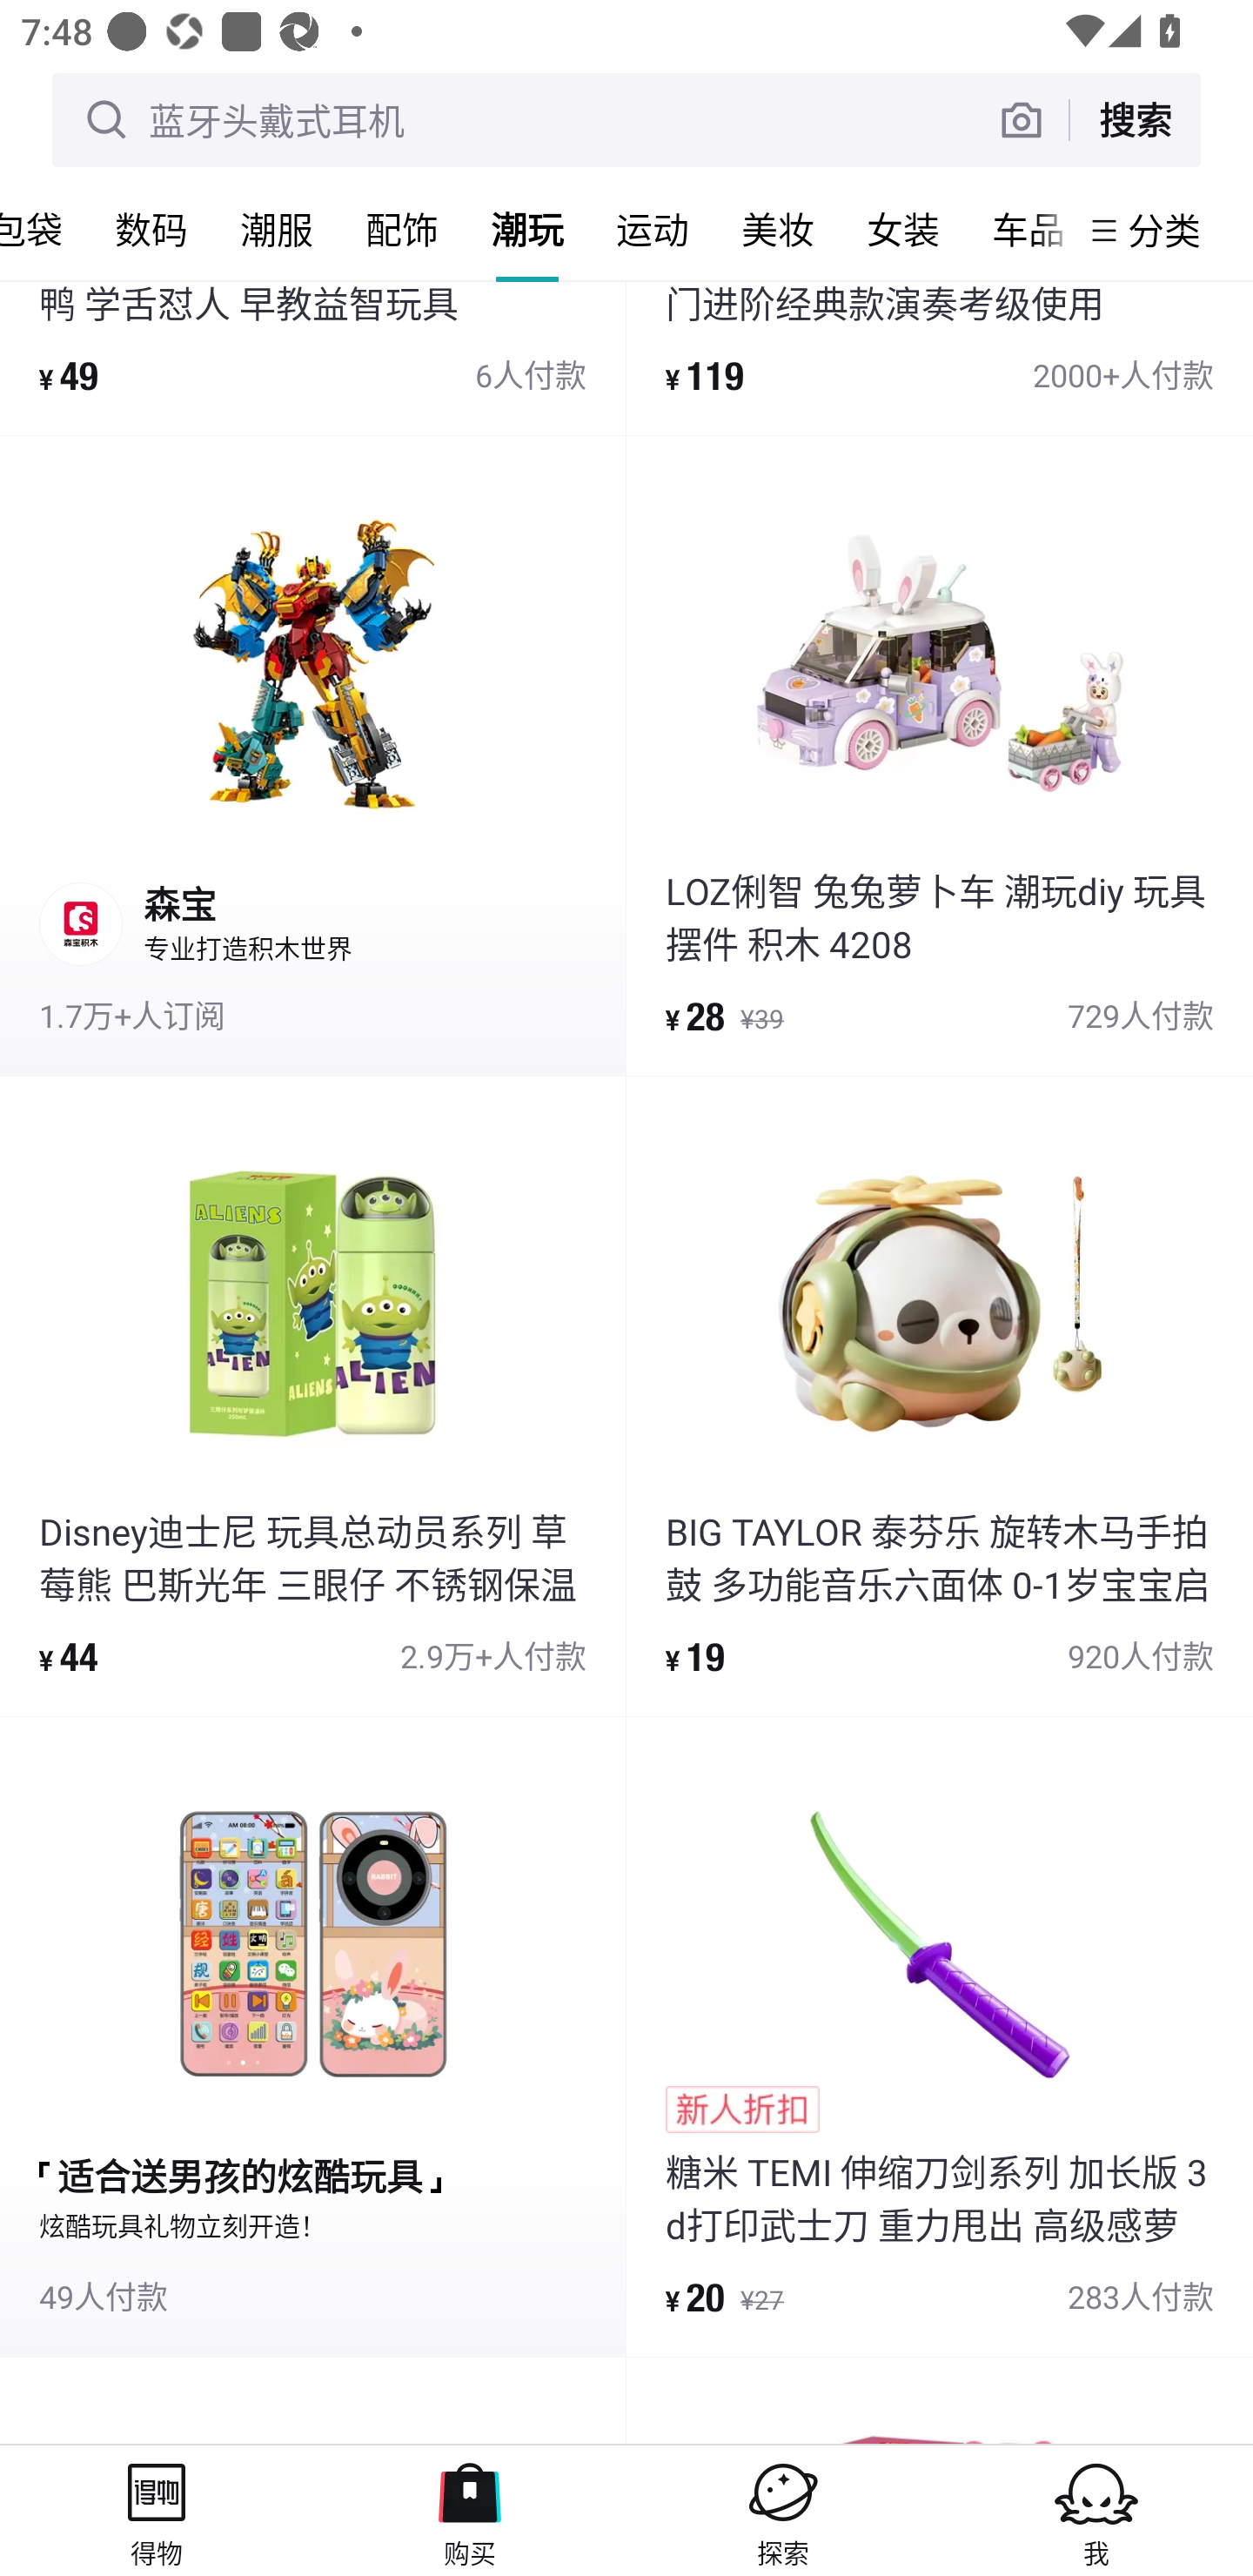 The width and height of the screenshot is (1253, 2576). Describe the element at coordinates (1096, 2510) in the screenshot. I see `我` at that location.